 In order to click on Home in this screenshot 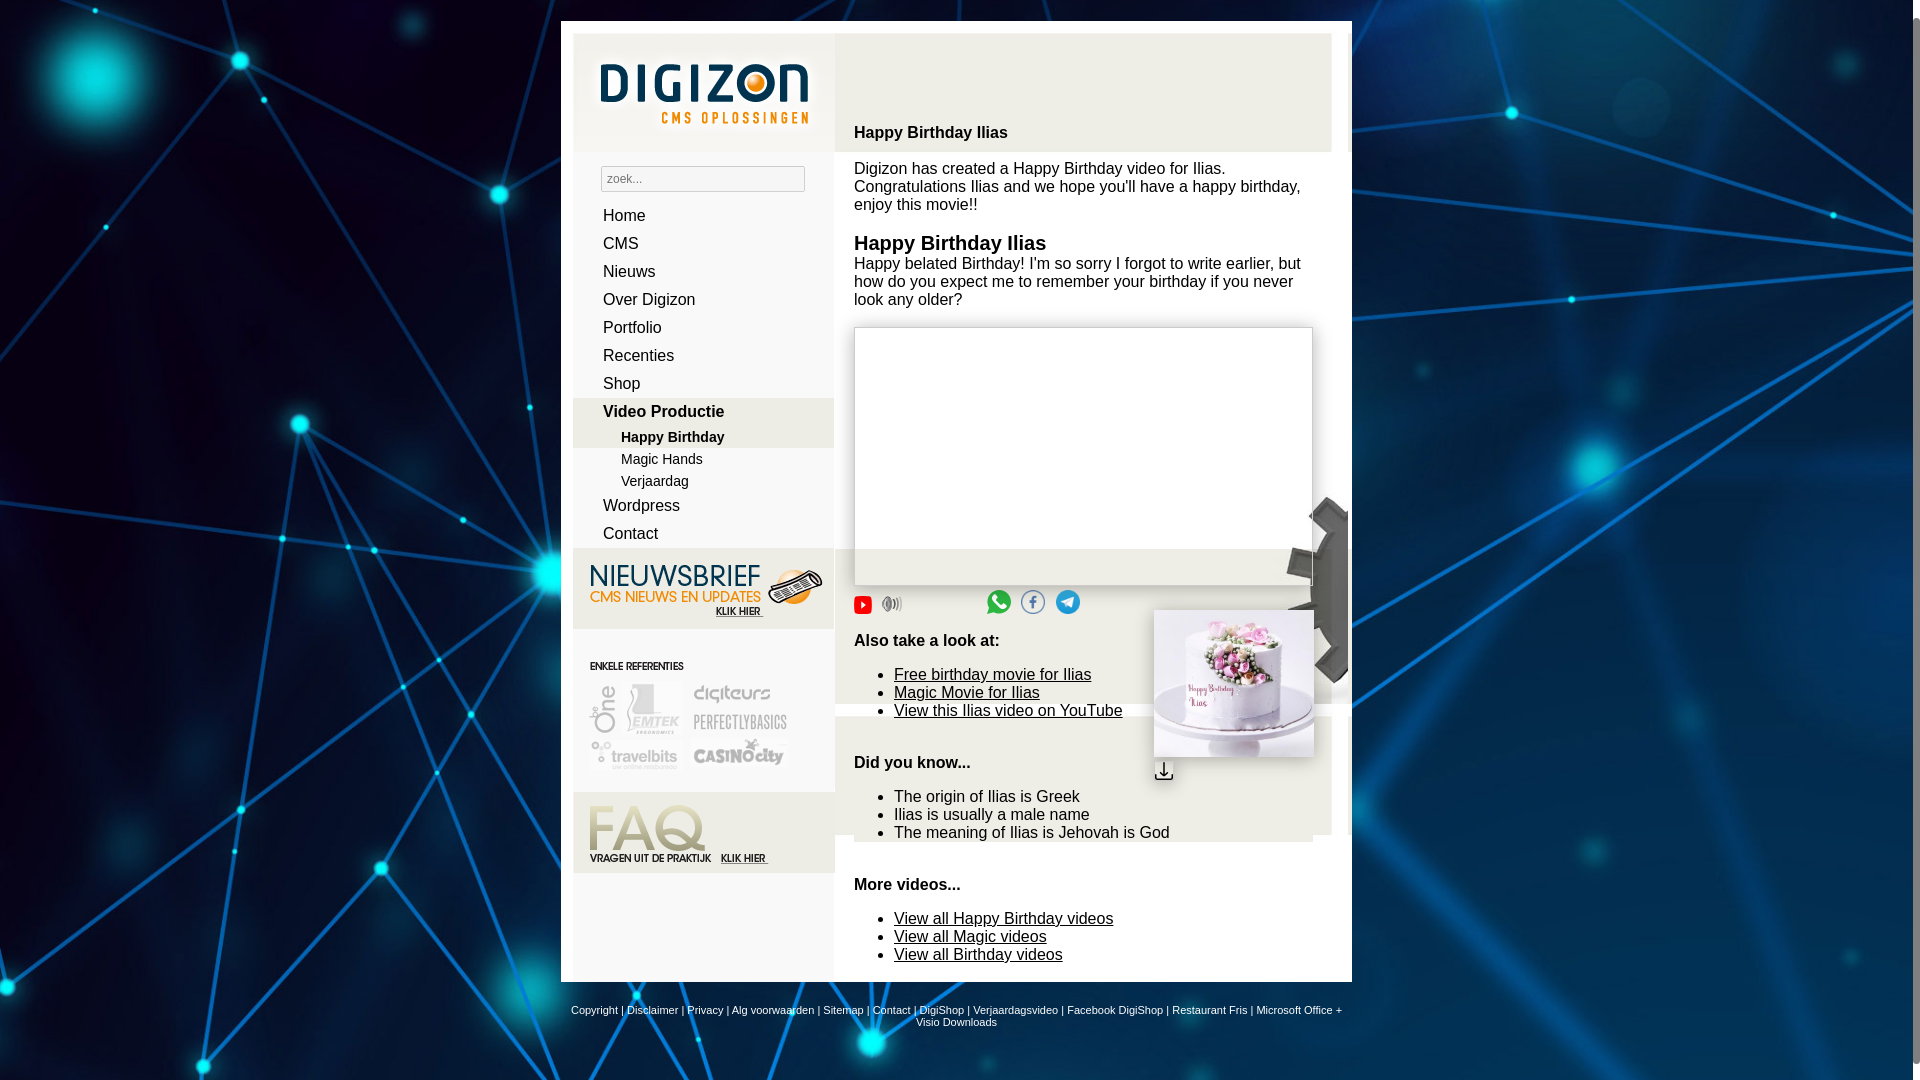, I will do `click(696, 216)`.